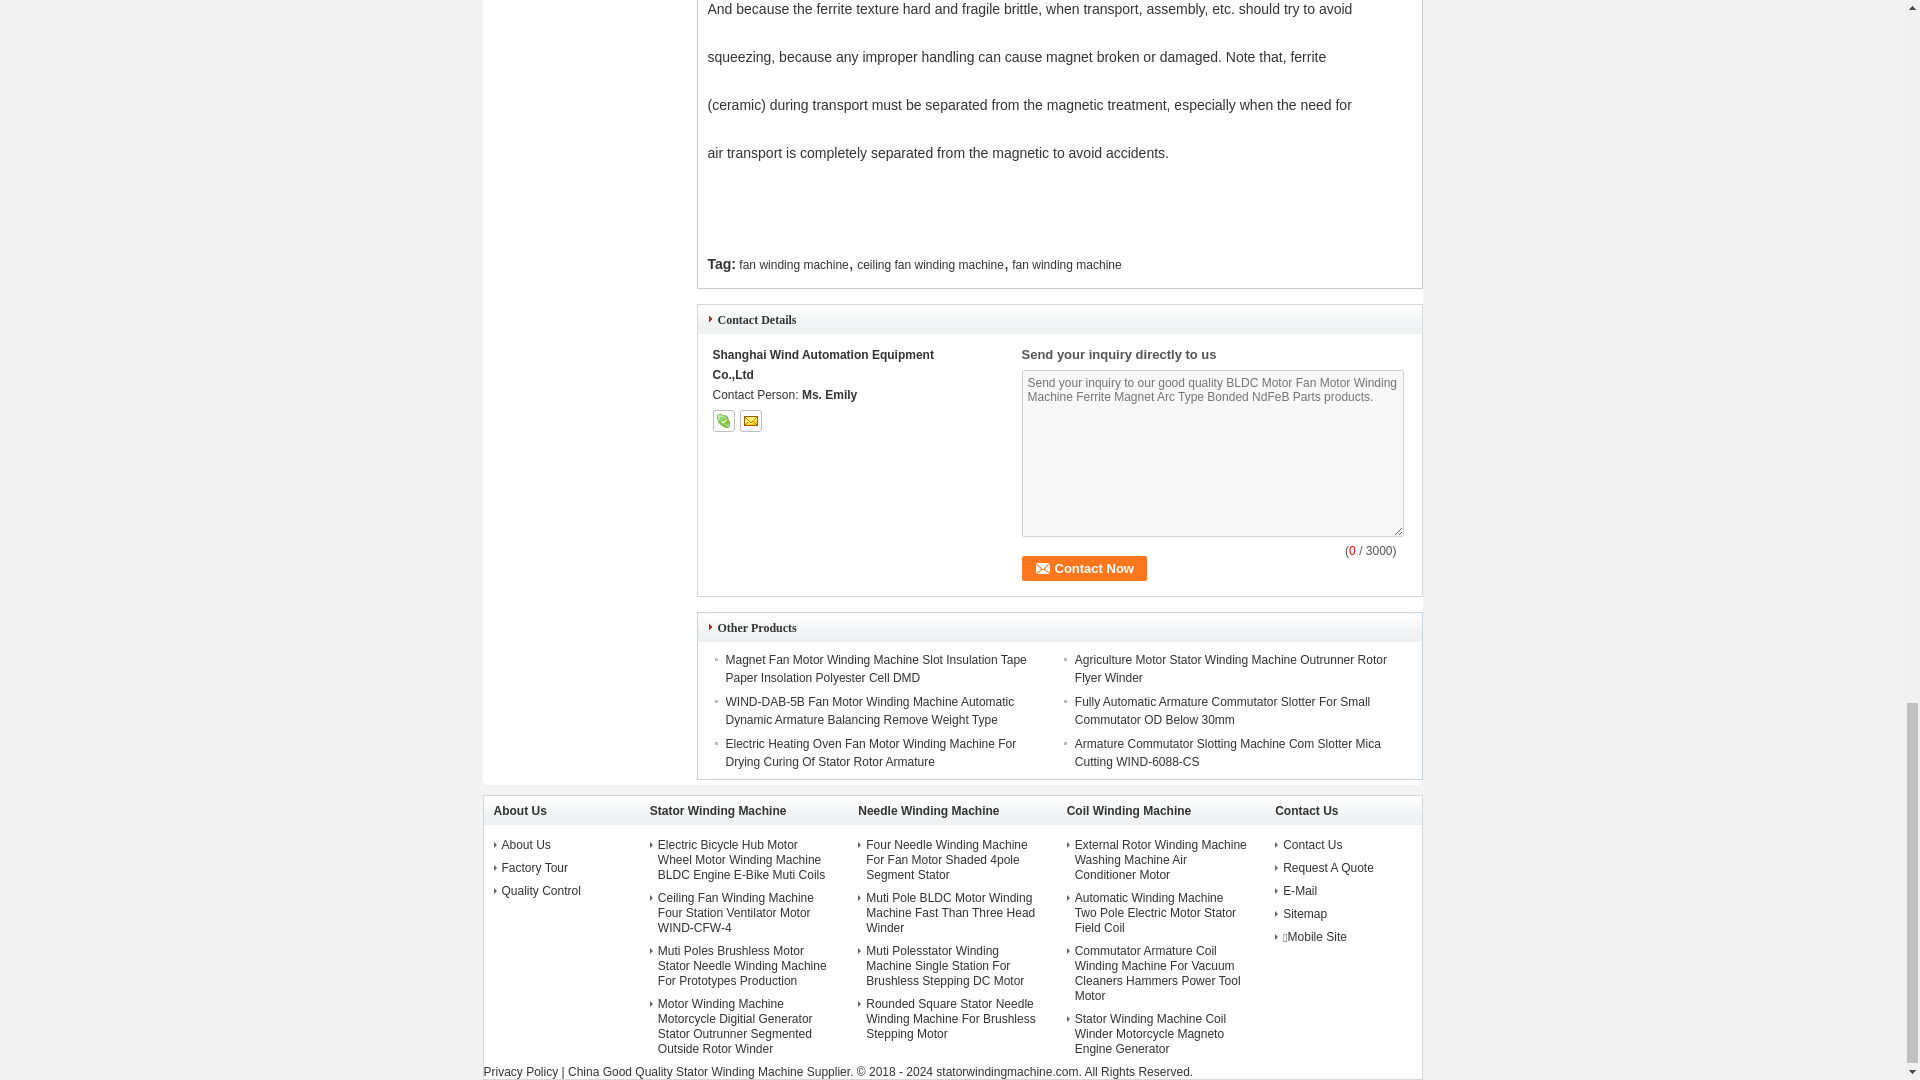  What do you see at coordinates (1084, 568) in the screenshot?
I see `Contact Now` at bounding box center [1084, 568].